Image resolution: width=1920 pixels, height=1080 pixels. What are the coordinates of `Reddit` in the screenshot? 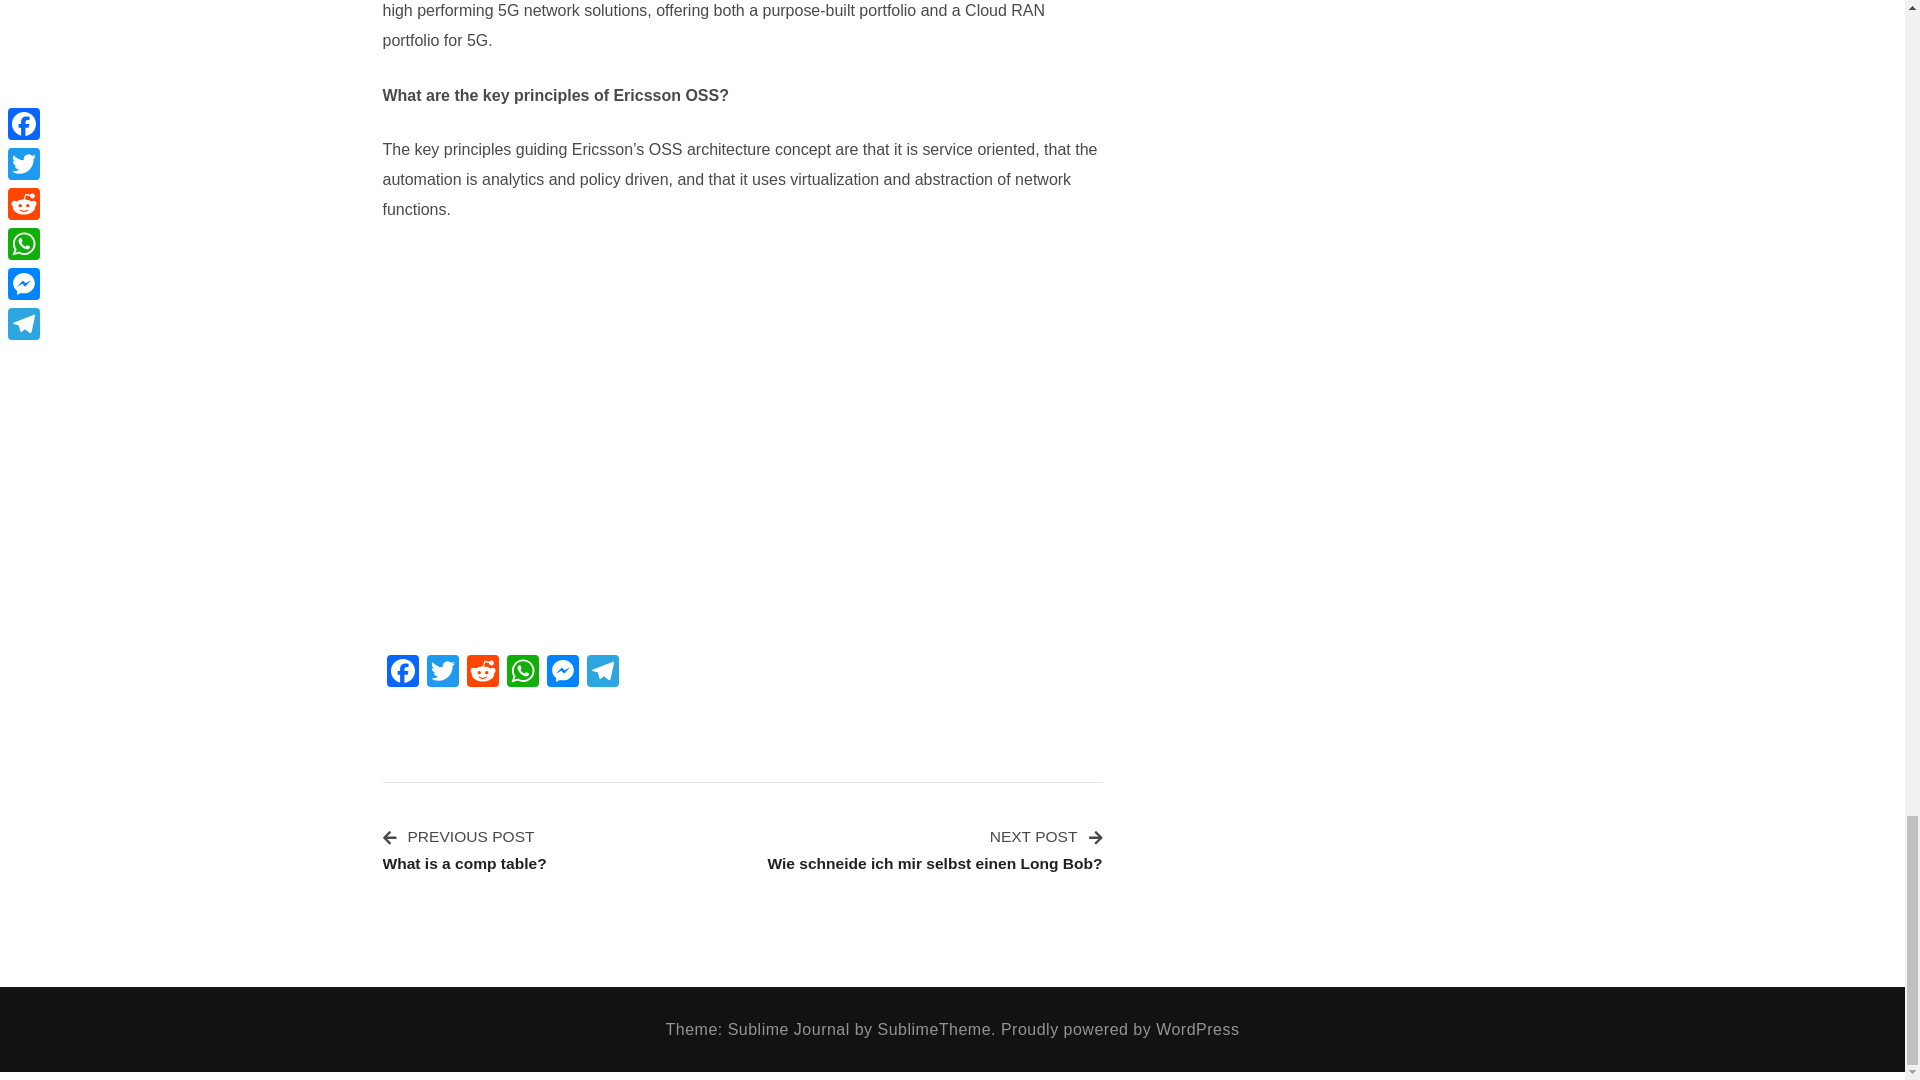 It's located at (521, 673).